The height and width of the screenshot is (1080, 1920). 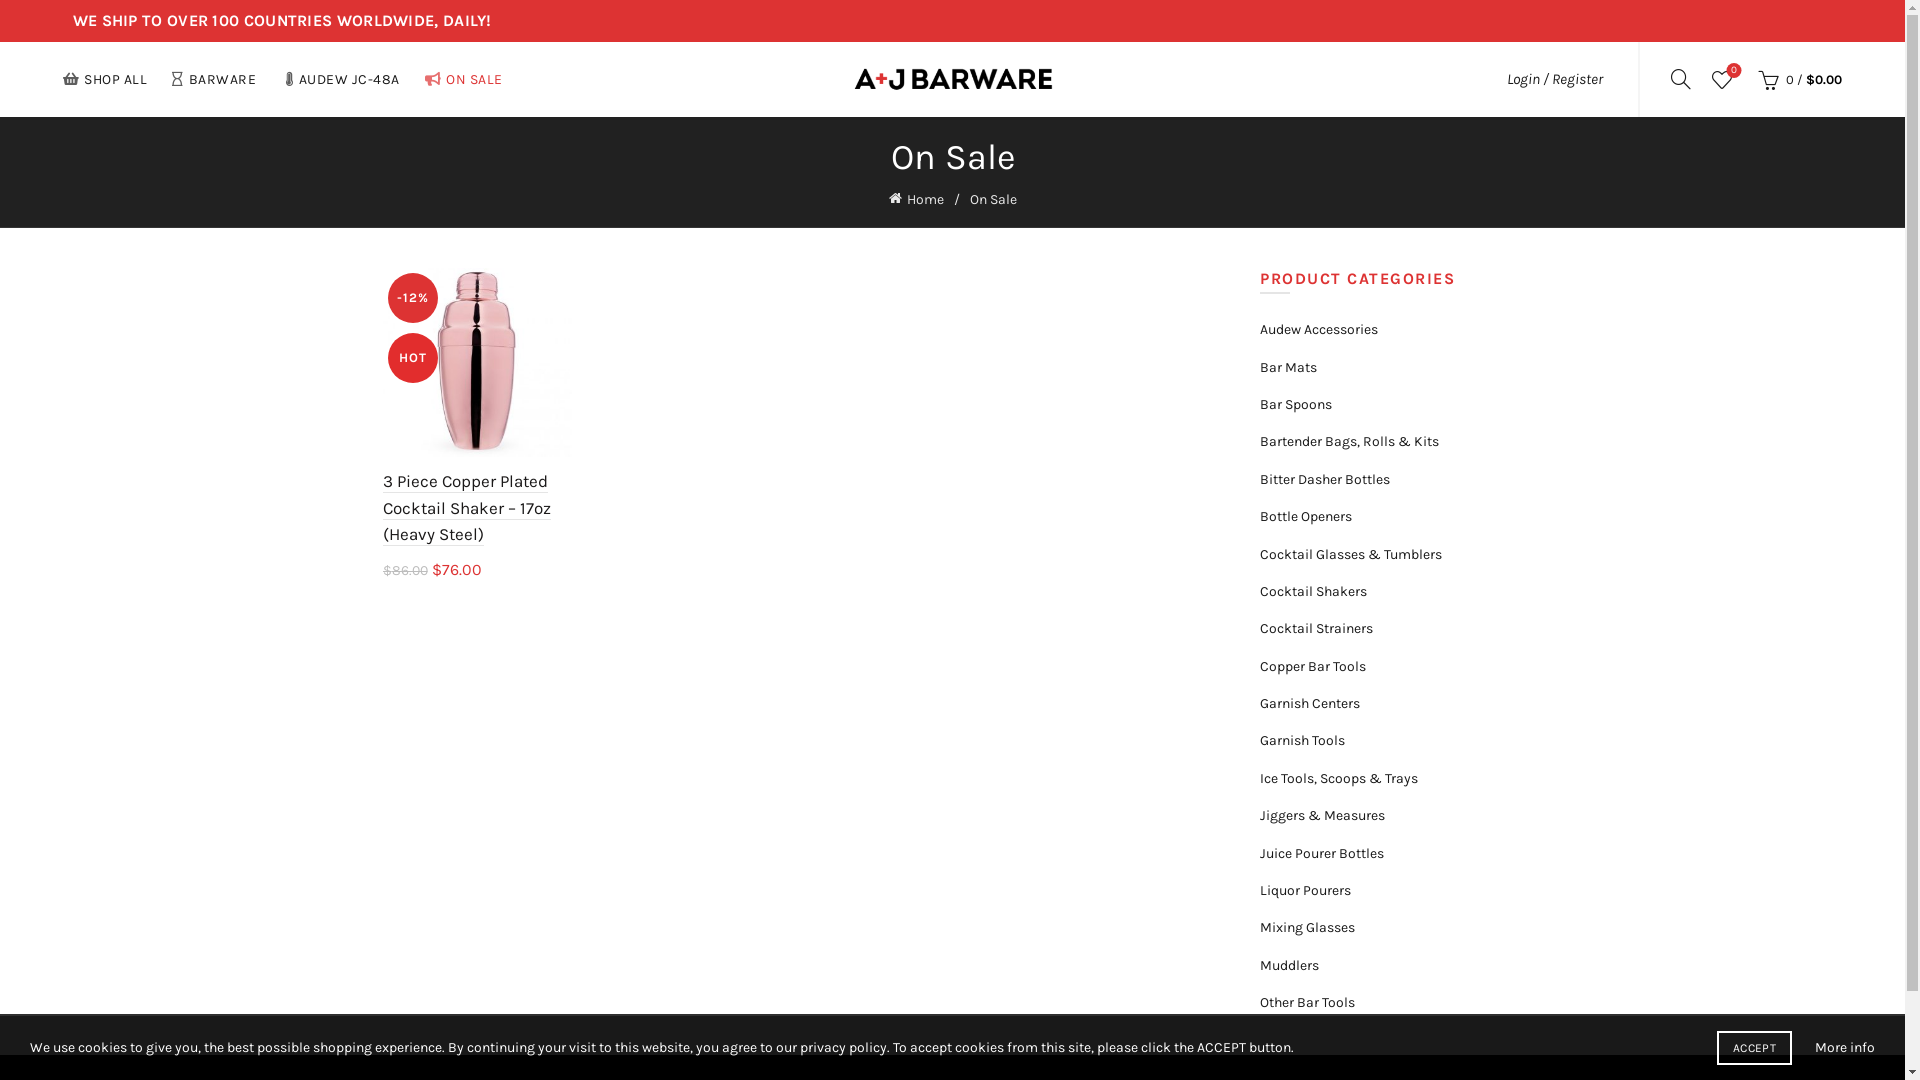 What do you see at coordinates (1306, 890) in the screenshot?
I see `Liquor Pourers` at bounding box center [1306, 890].